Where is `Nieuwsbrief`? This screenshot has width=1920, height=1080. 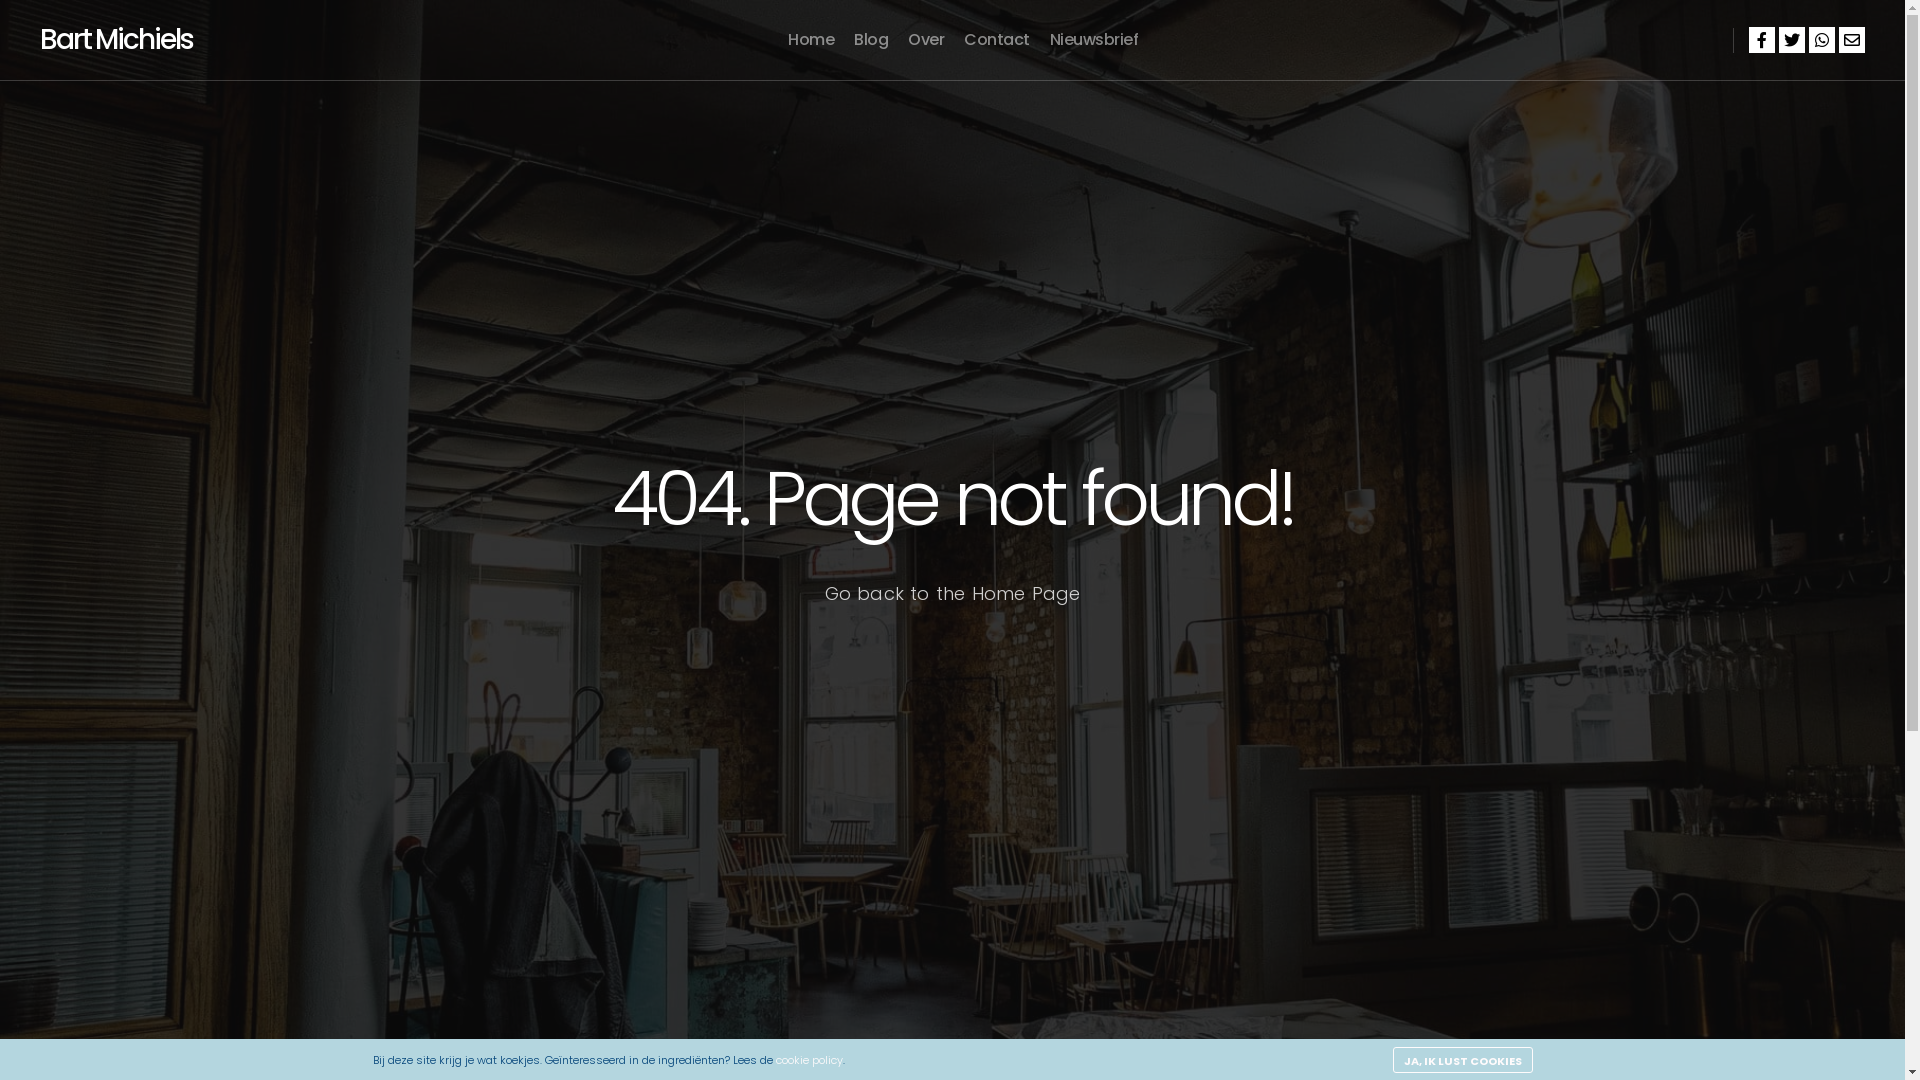 Nieuwsbrief is located at coordinates (1094, 40).